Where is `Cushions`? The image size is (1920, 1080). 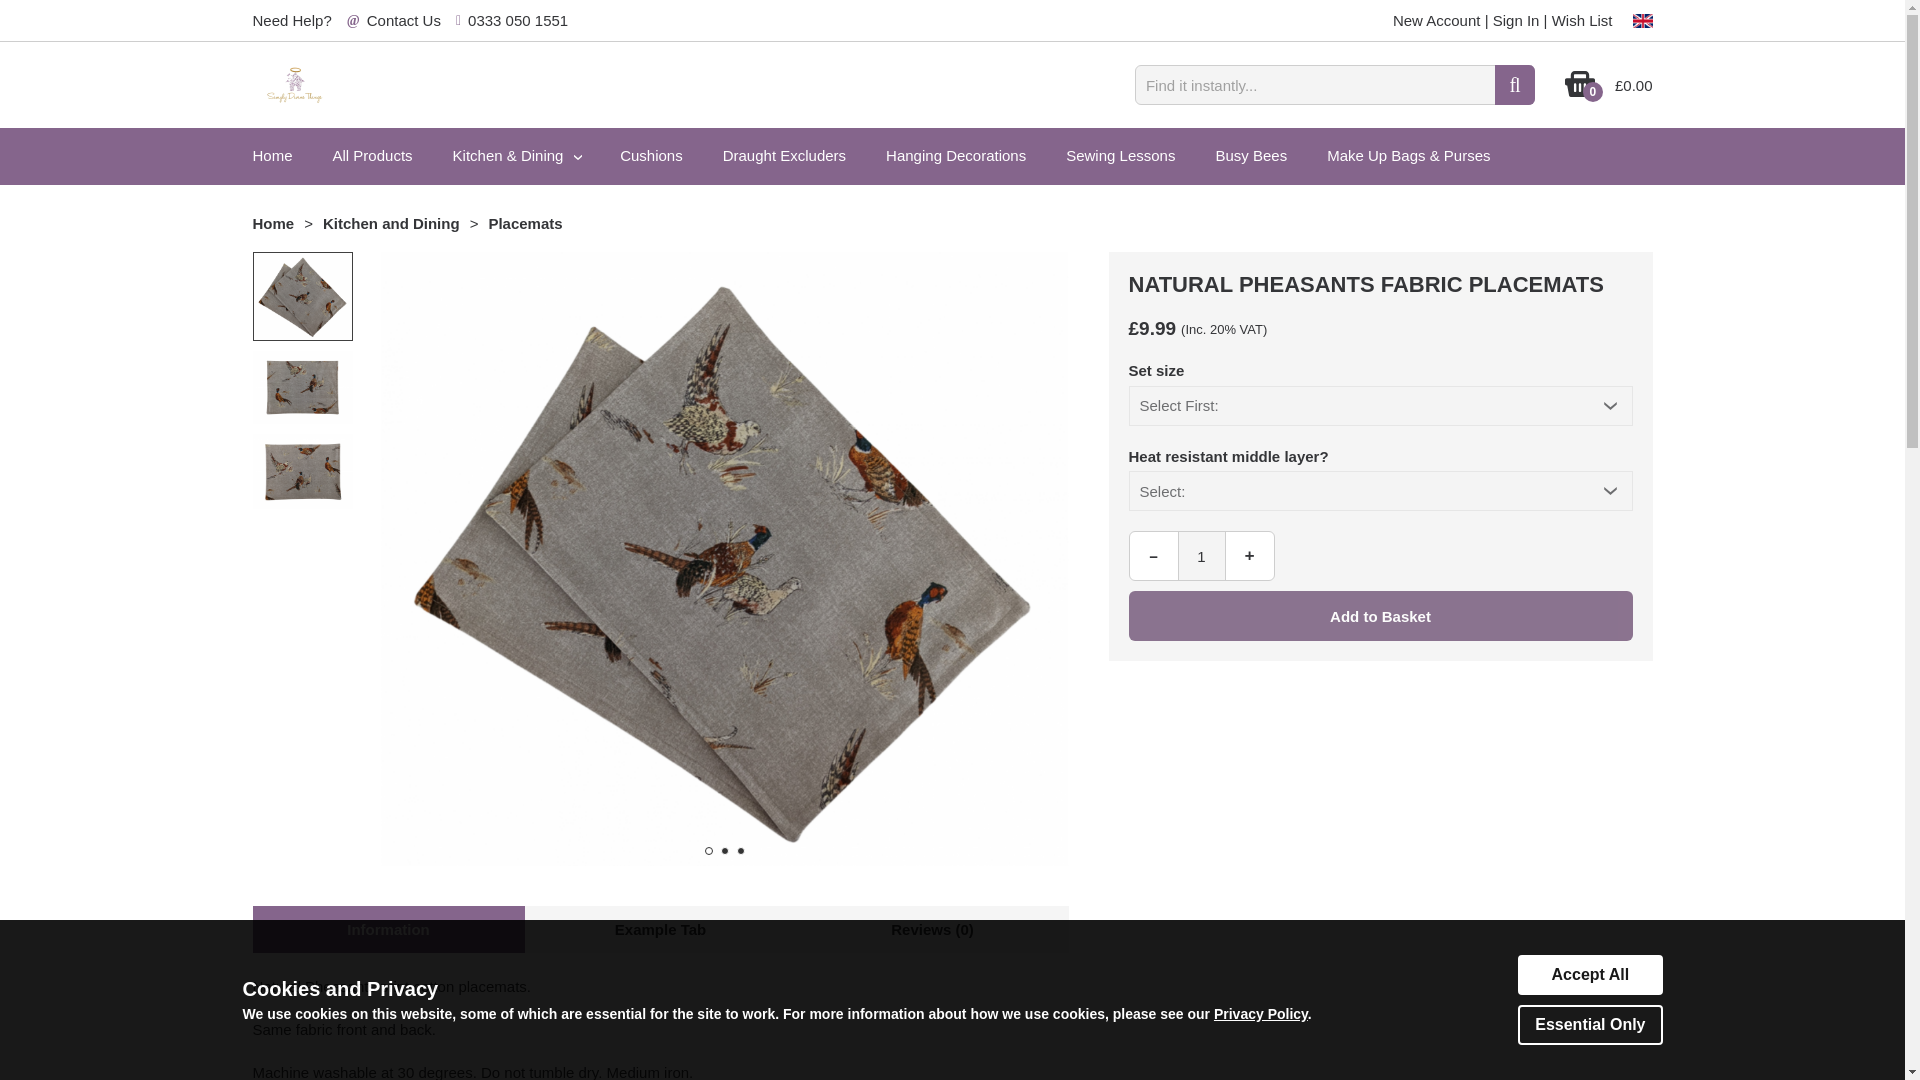
Cushions is located at coordinates (650, 155).